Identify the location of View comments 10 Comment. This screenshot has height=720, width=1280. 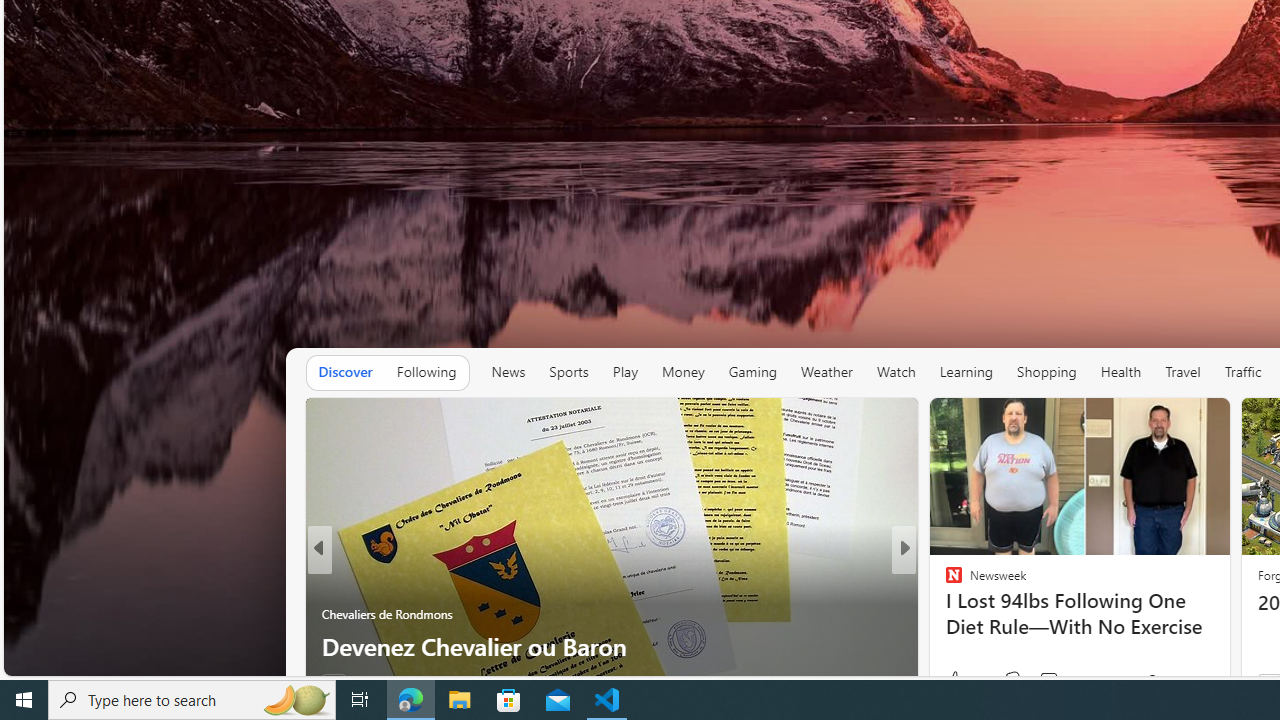
(1036, 681).